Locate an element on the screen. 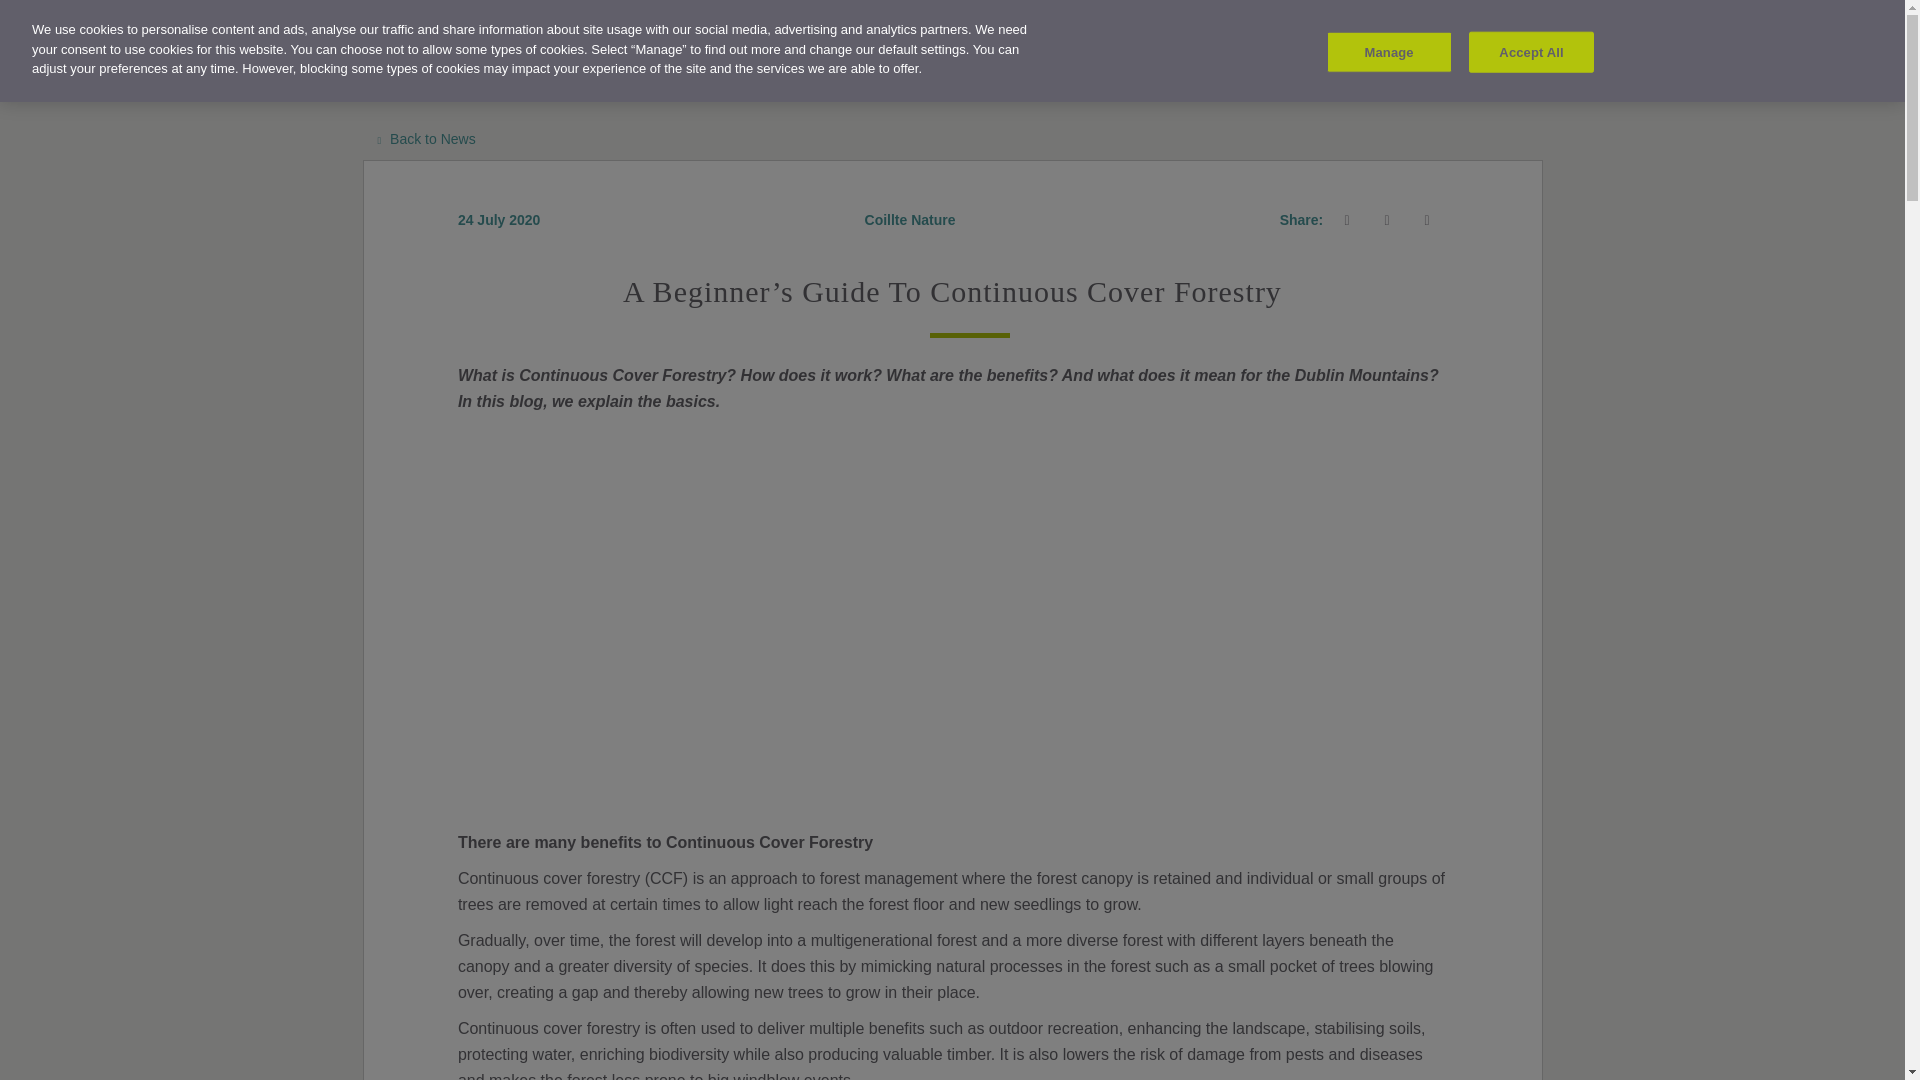 Image resolution: width=1920 pixels, height=1080 pixels. VISIT OUR FORESTS is located at coordinates (334, 45).